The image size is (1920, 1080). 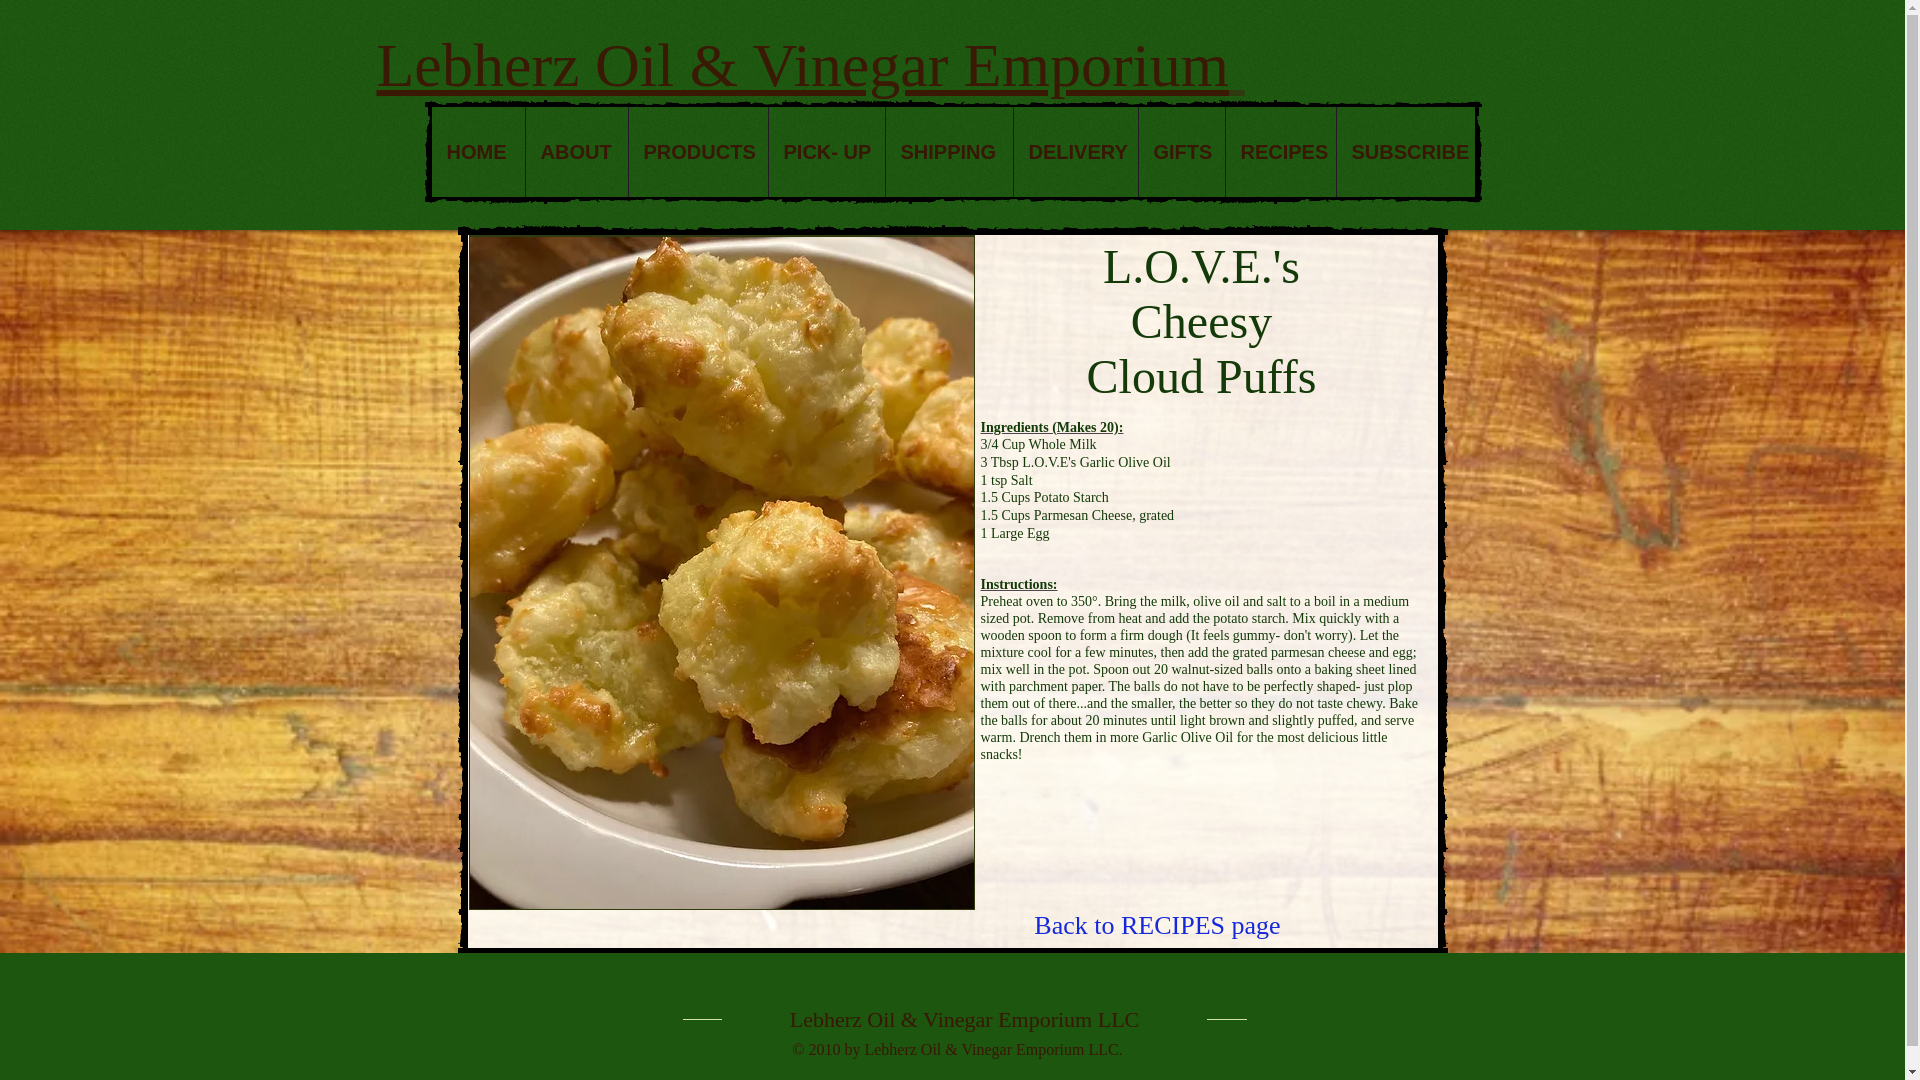 I want to click on GIFTS, so click(x=1181, y=151).